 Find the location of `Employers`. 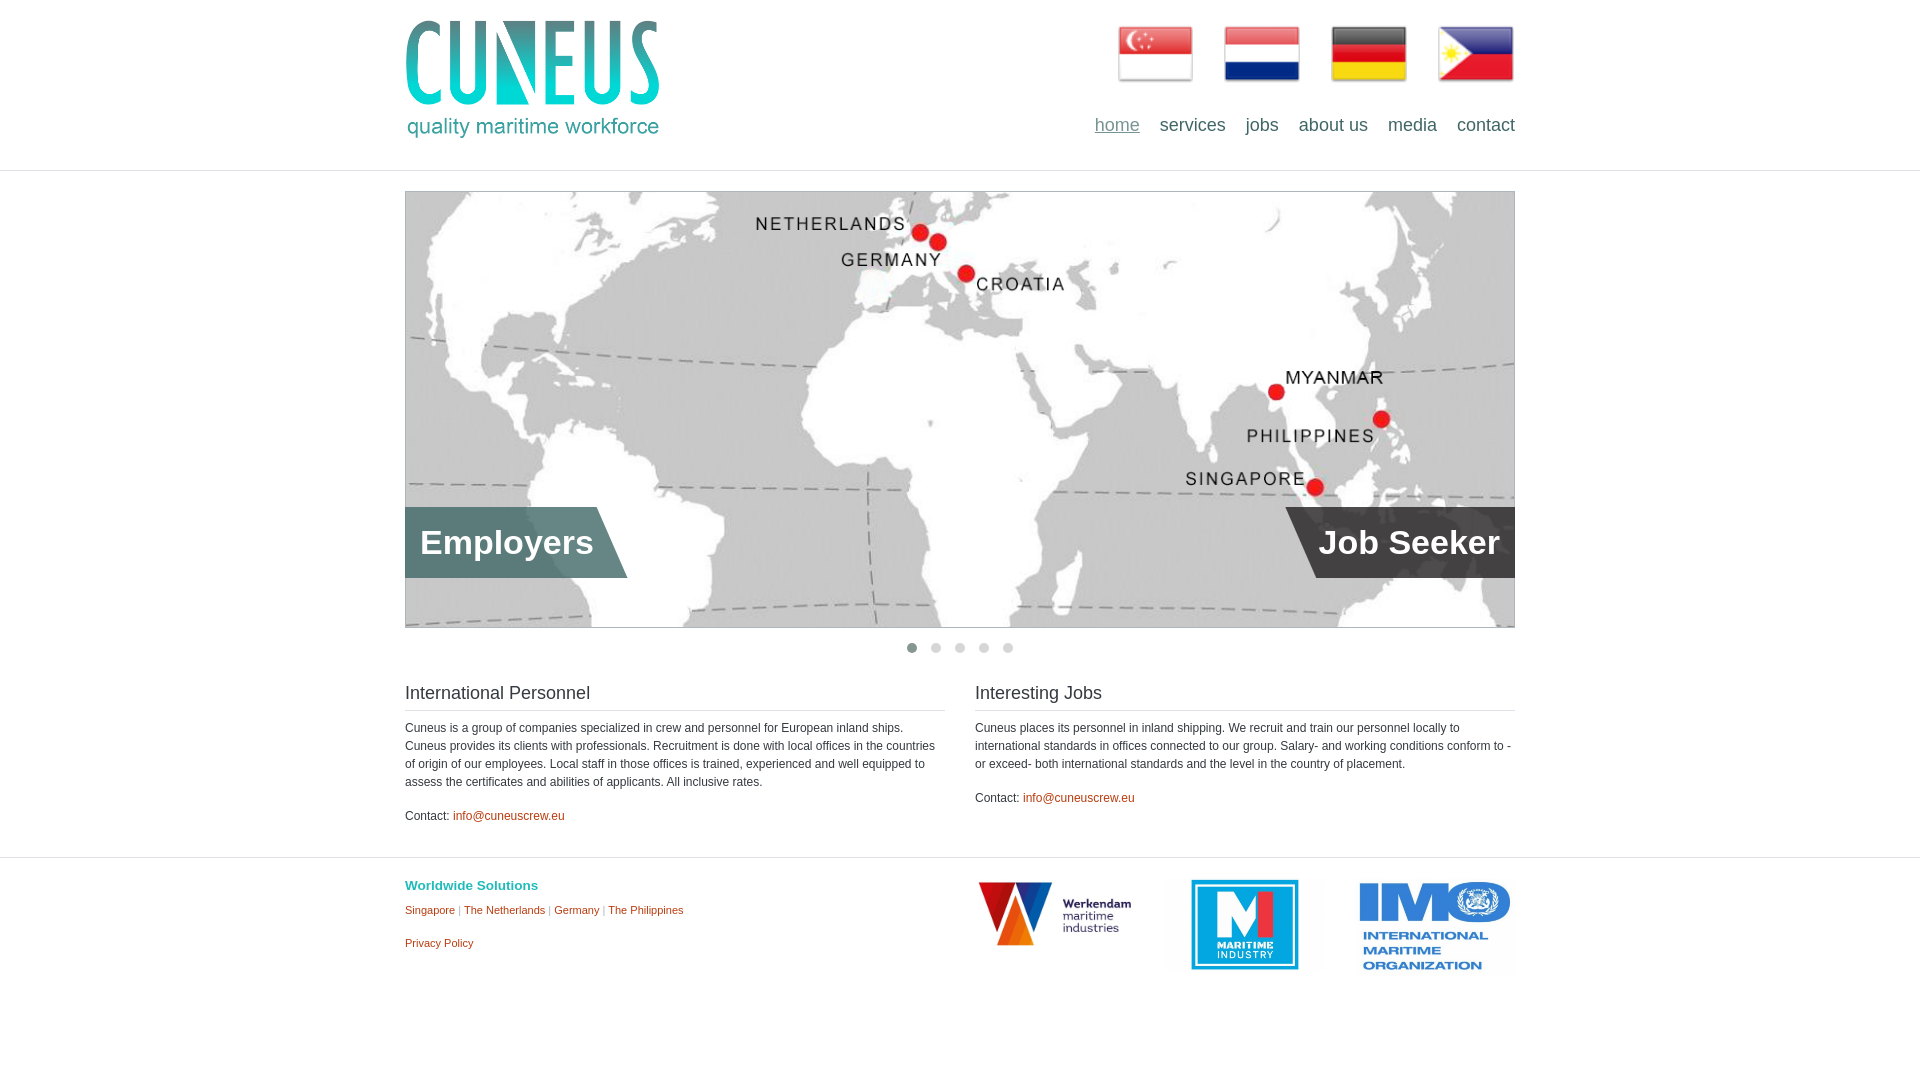

Employers is located at coordinates (290, 532).